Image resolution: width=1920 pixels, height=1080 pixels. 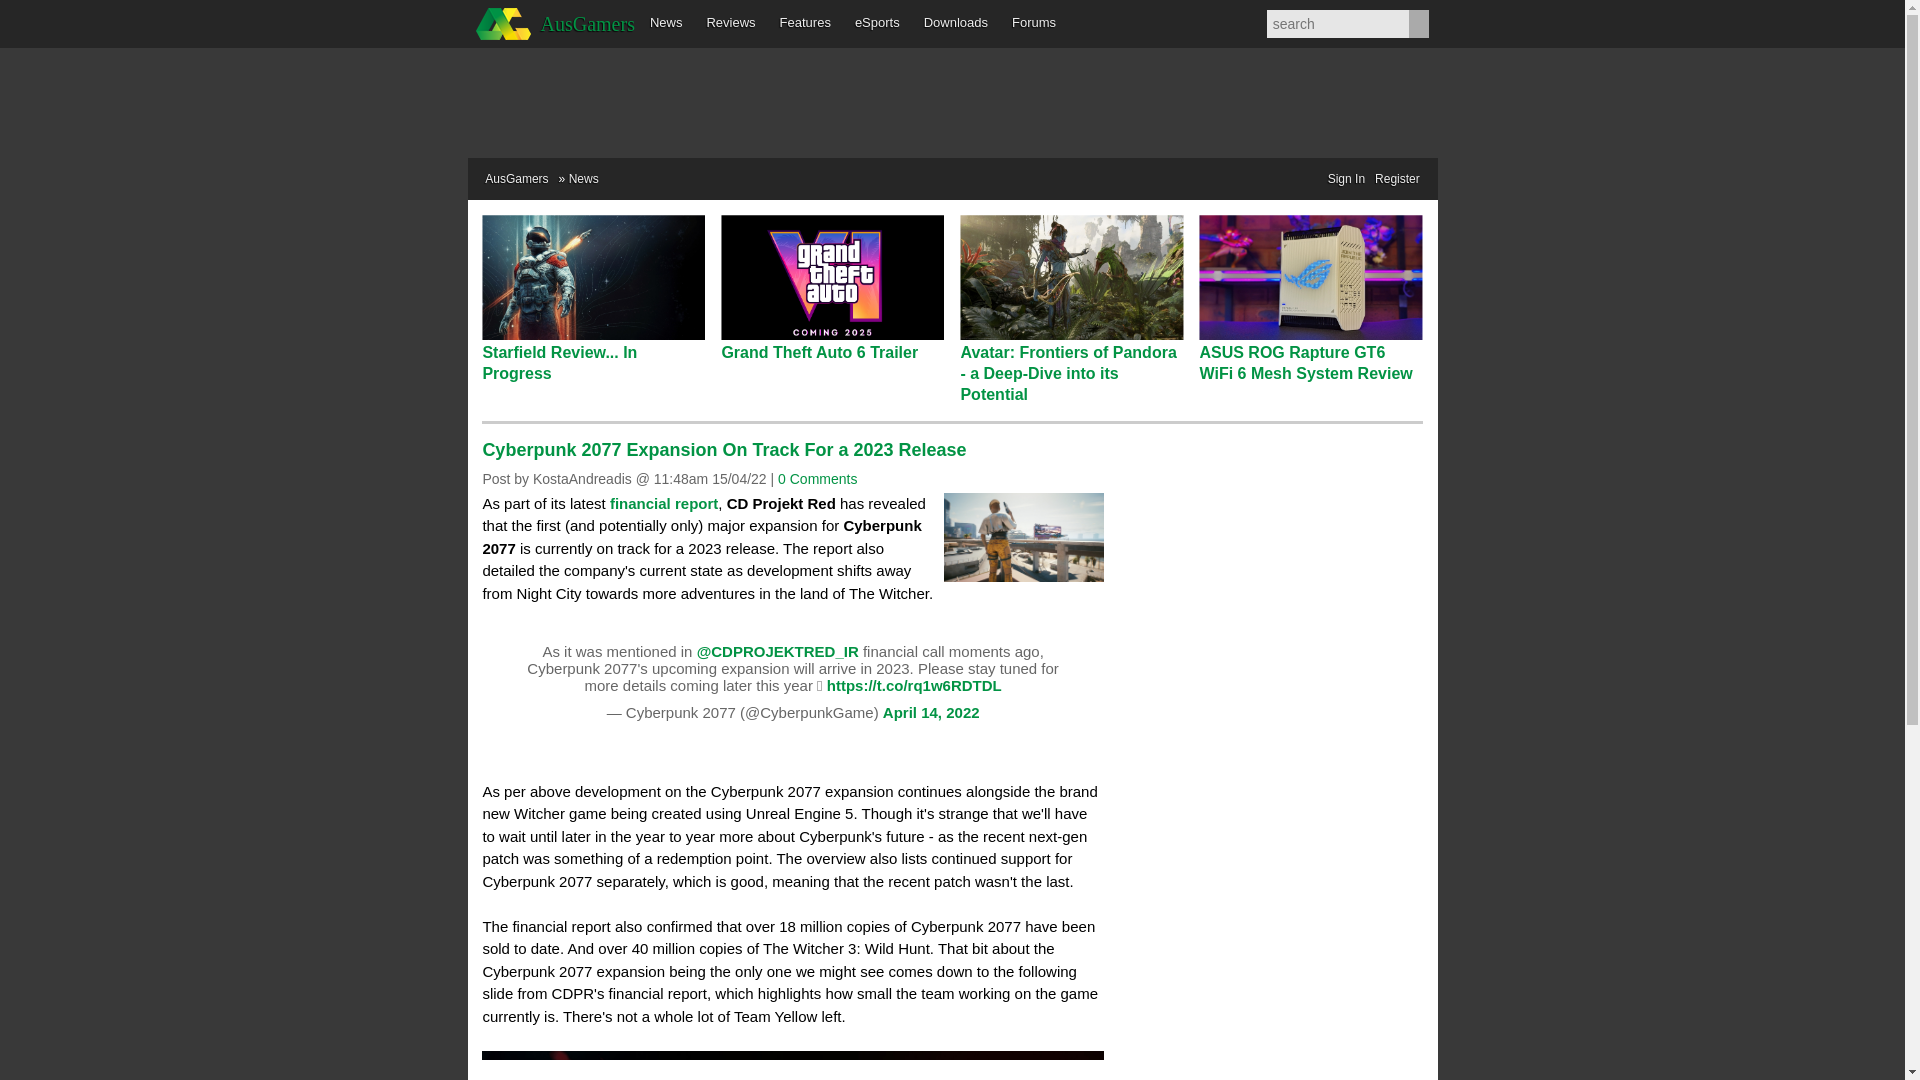 What do you see at coordinates (816, 478) in the screenshot?
I see `0 Comments` at bounding box center [816, 478].